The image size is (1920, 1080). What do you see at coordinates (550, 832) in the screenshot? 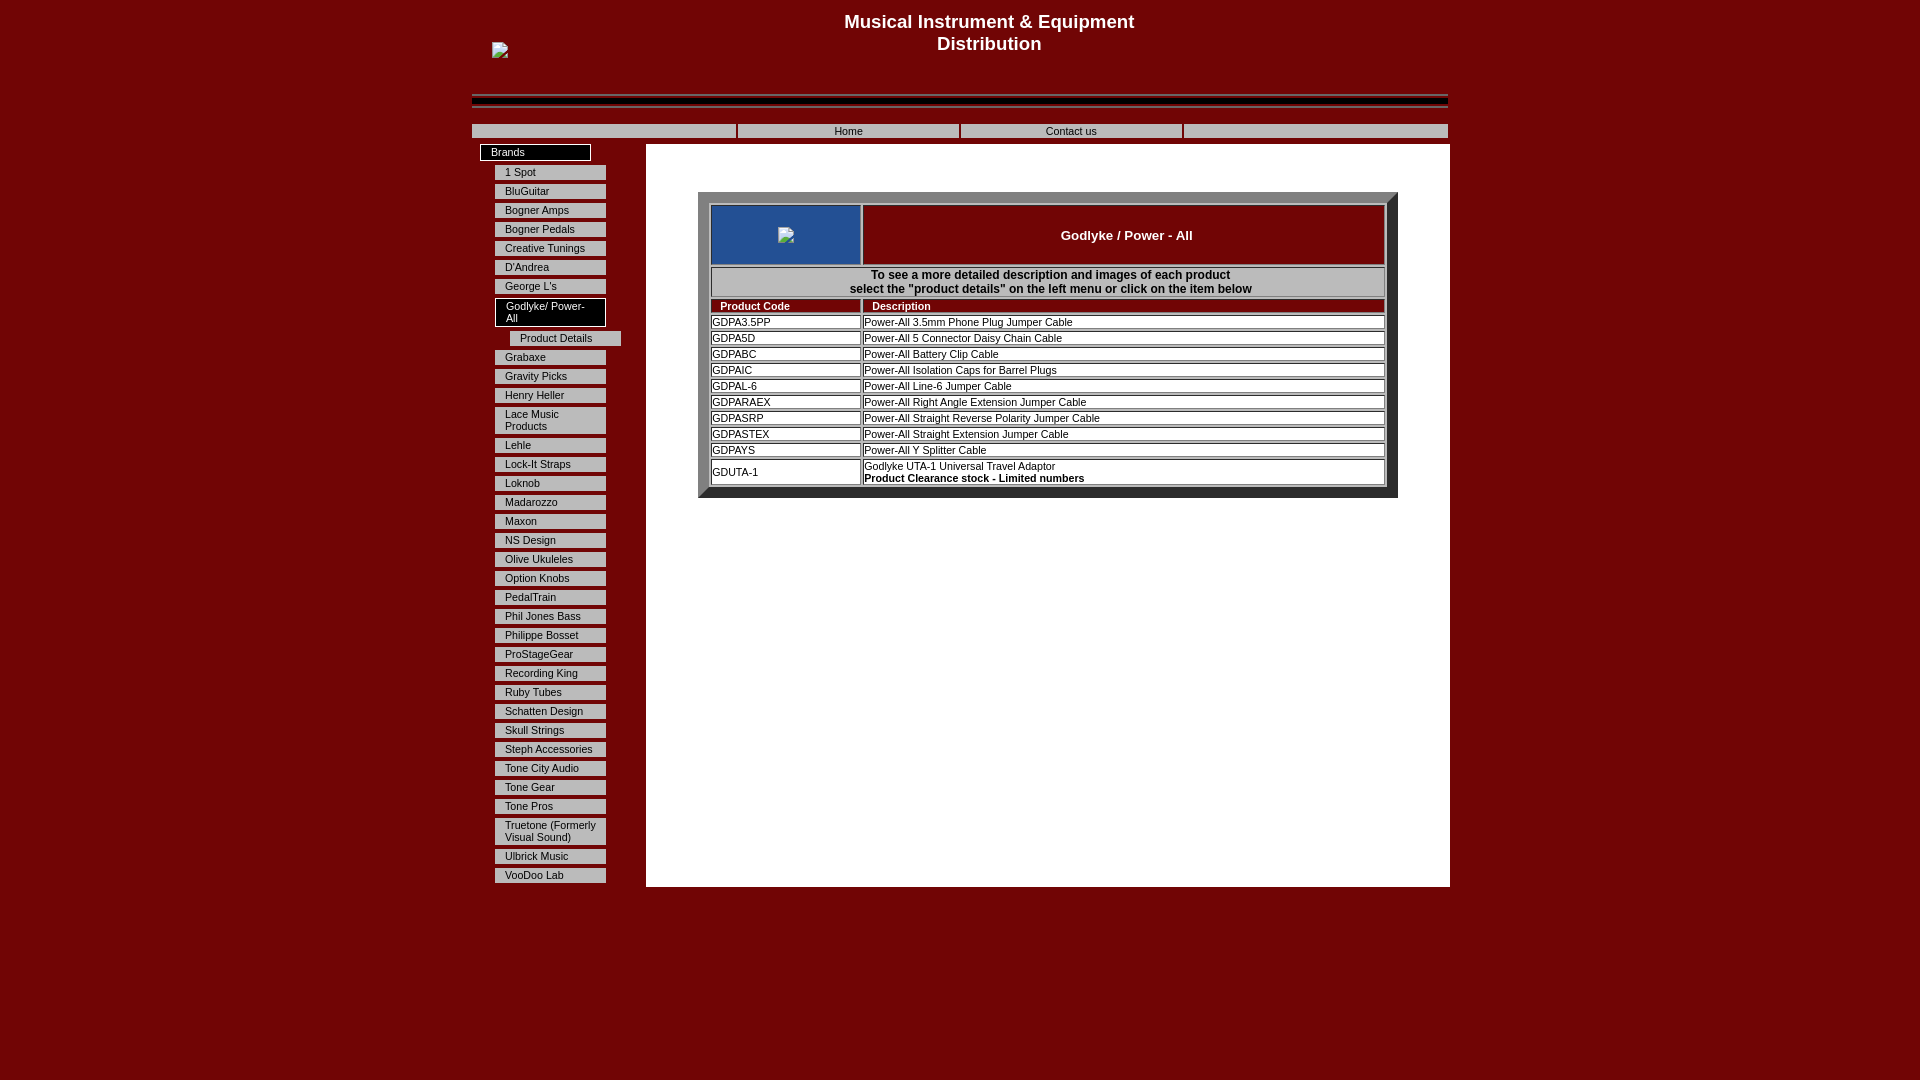
I see `Truetone (Formerly Visual Sound)` at bounding box center [550, 832].